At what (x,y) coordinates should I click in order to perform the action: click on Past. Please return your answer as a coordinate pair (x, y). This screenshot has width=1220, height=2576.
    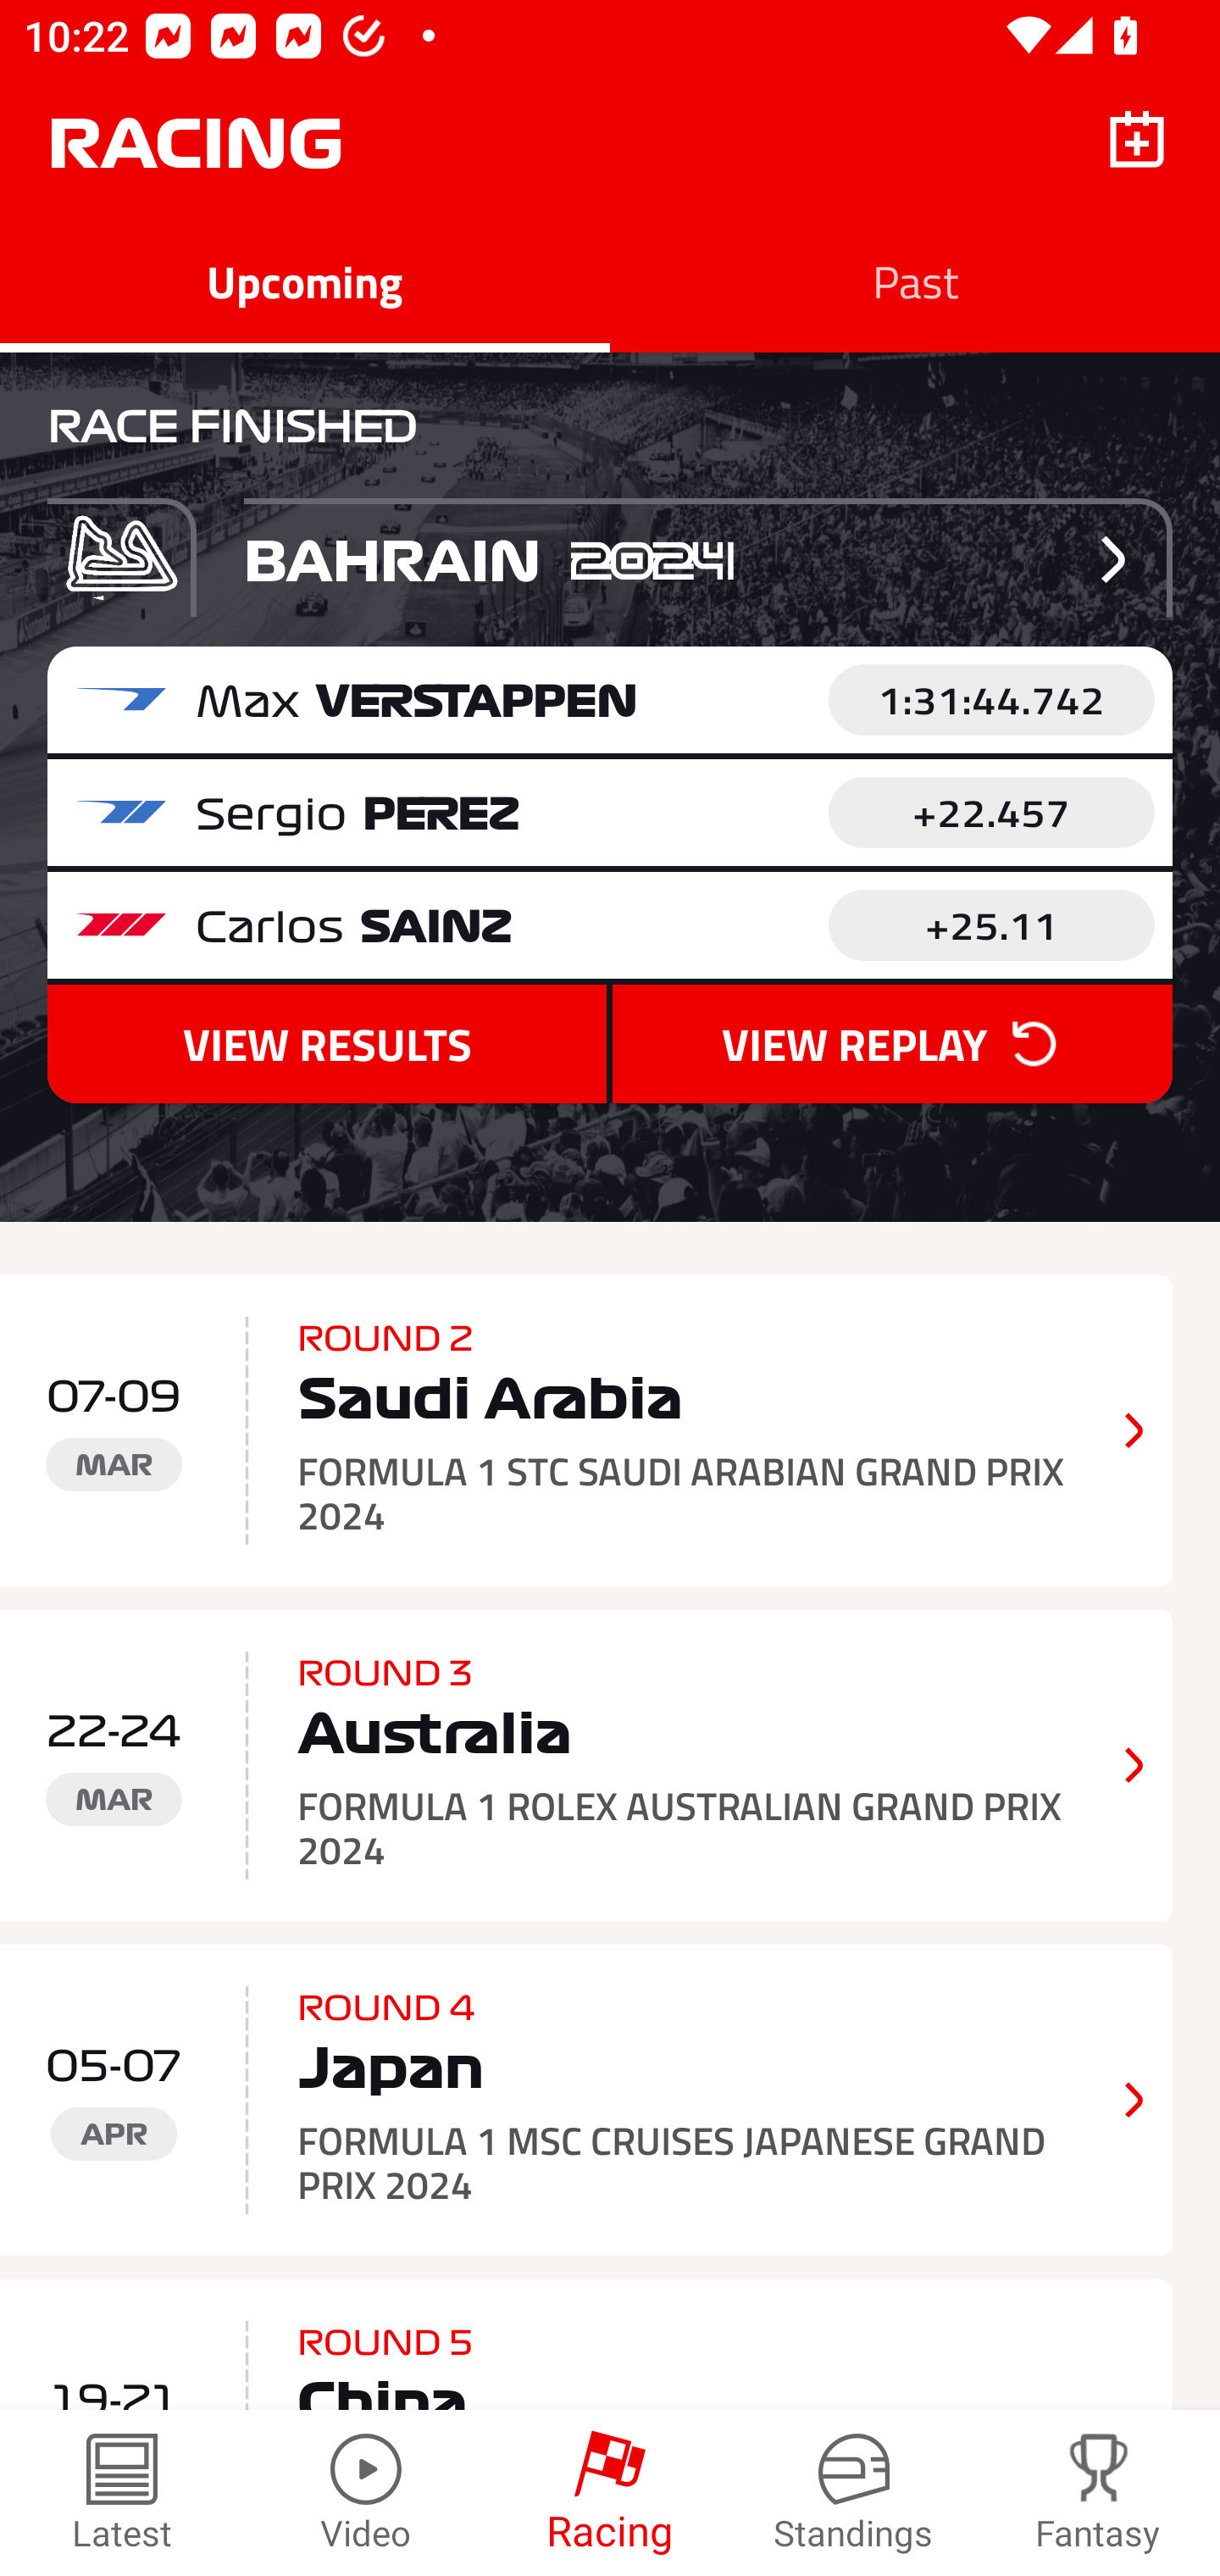
    Looking at the image, I should click on (915, 281).